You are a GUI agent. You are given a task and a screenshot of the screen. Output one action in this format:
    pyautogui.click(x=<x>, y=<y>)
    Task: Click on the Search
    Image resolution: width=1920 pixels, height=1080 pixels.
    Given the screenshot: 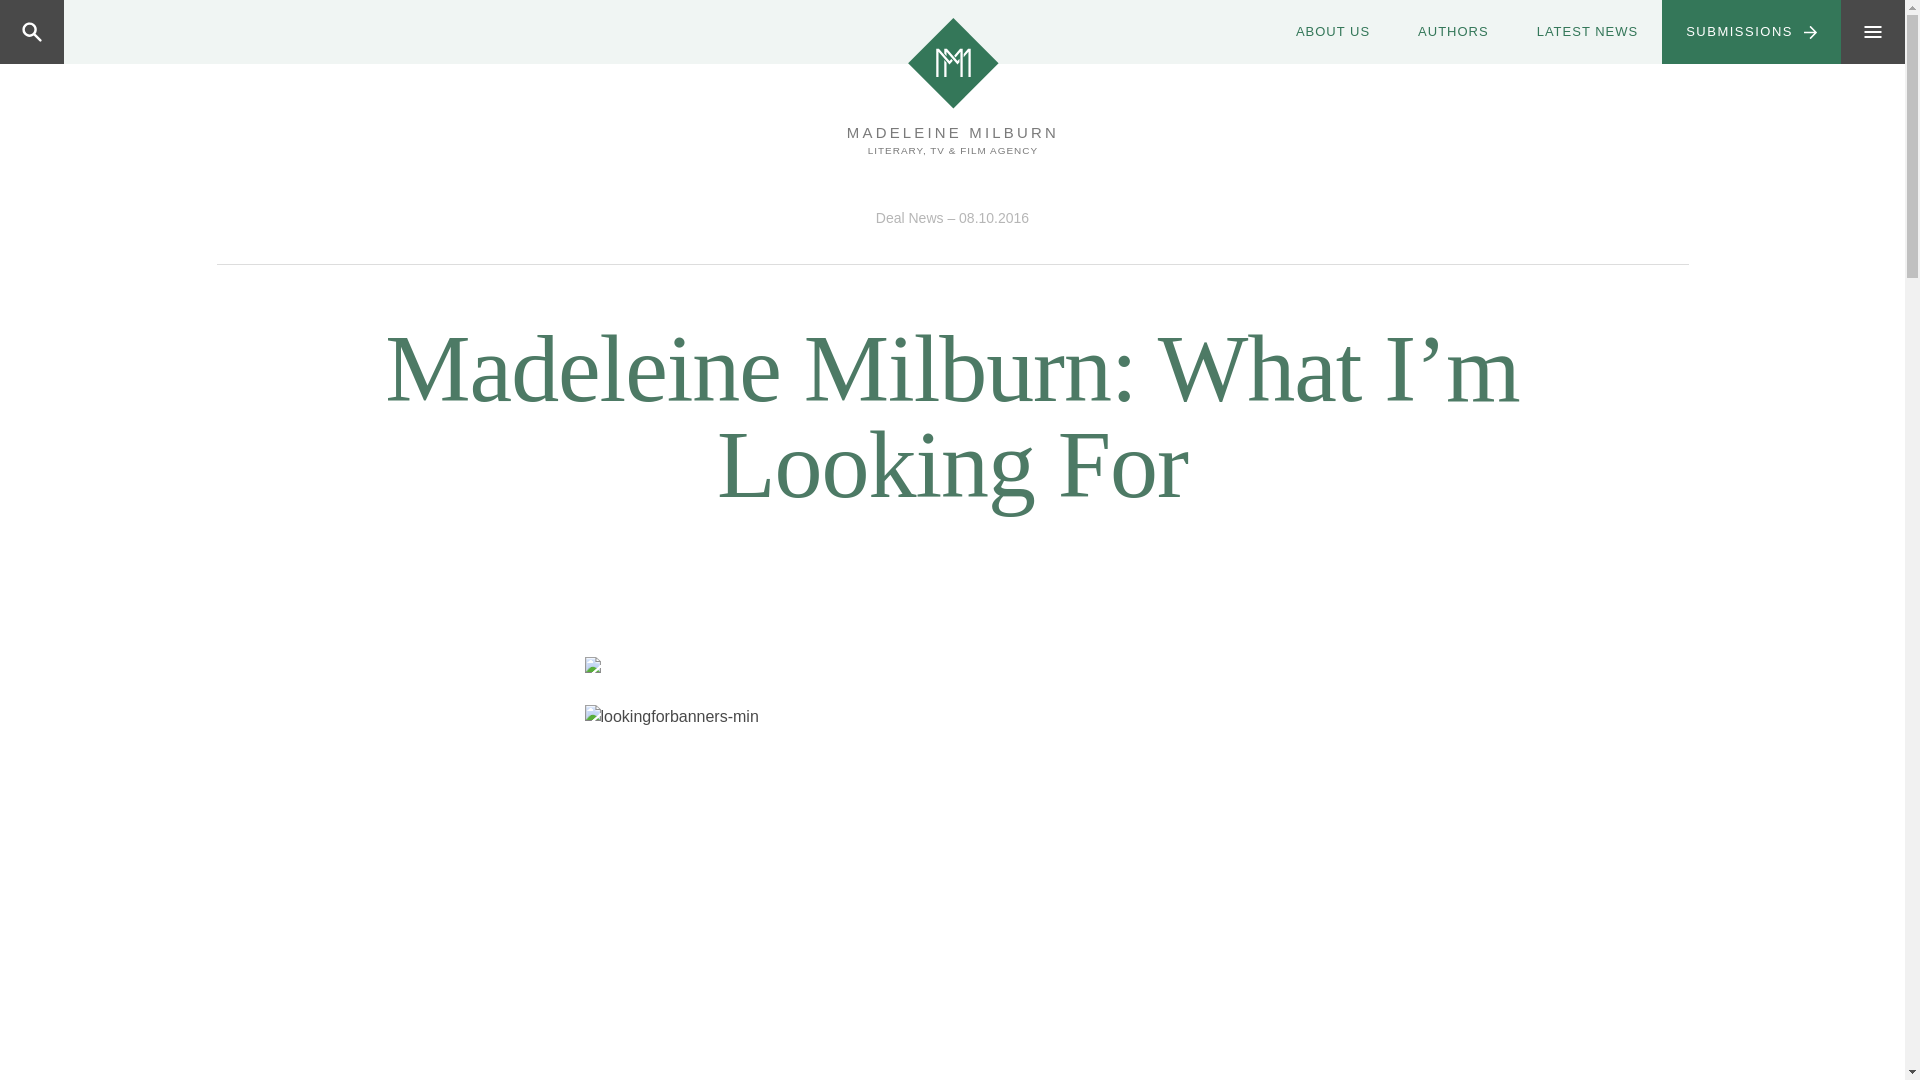 What is the action you would take?
    pyautogui.click(x=111, y=32)
    